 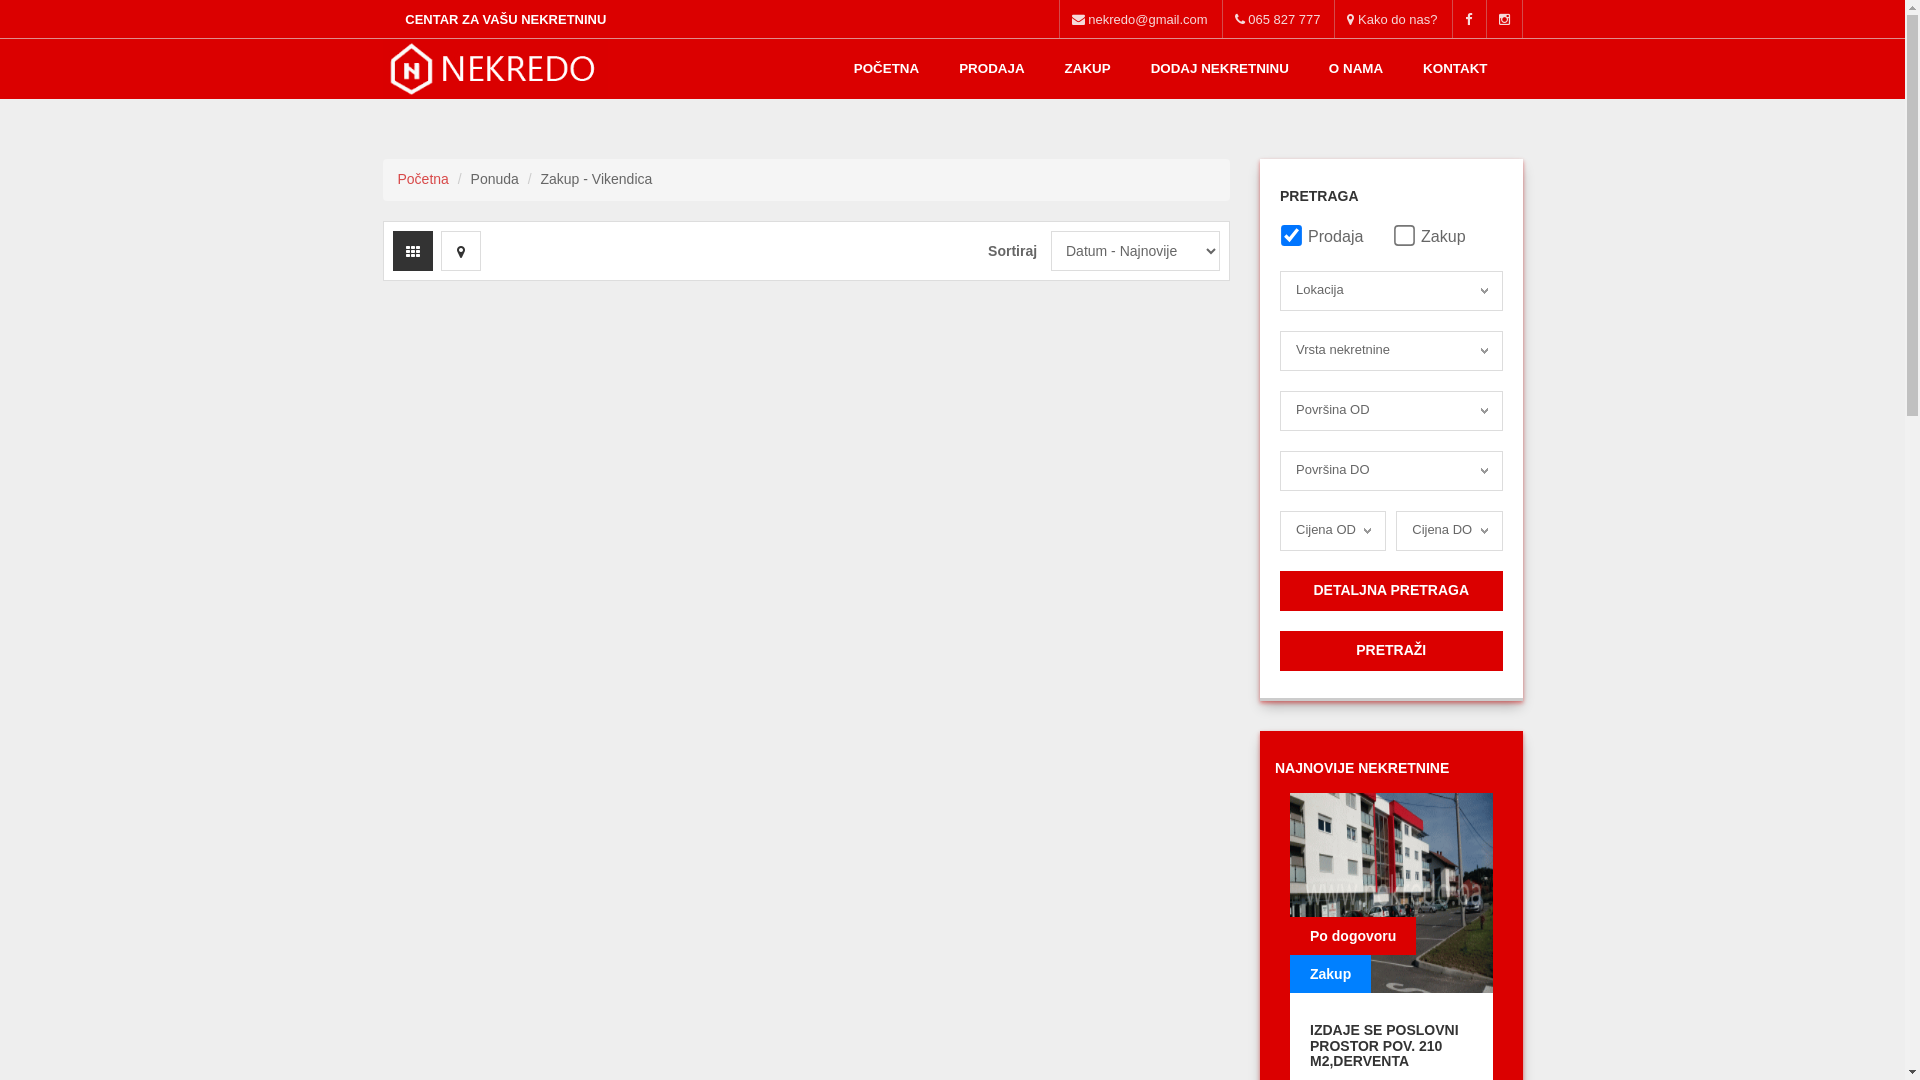 I want to click on Cijena DO, so click(x=1449, y=531).